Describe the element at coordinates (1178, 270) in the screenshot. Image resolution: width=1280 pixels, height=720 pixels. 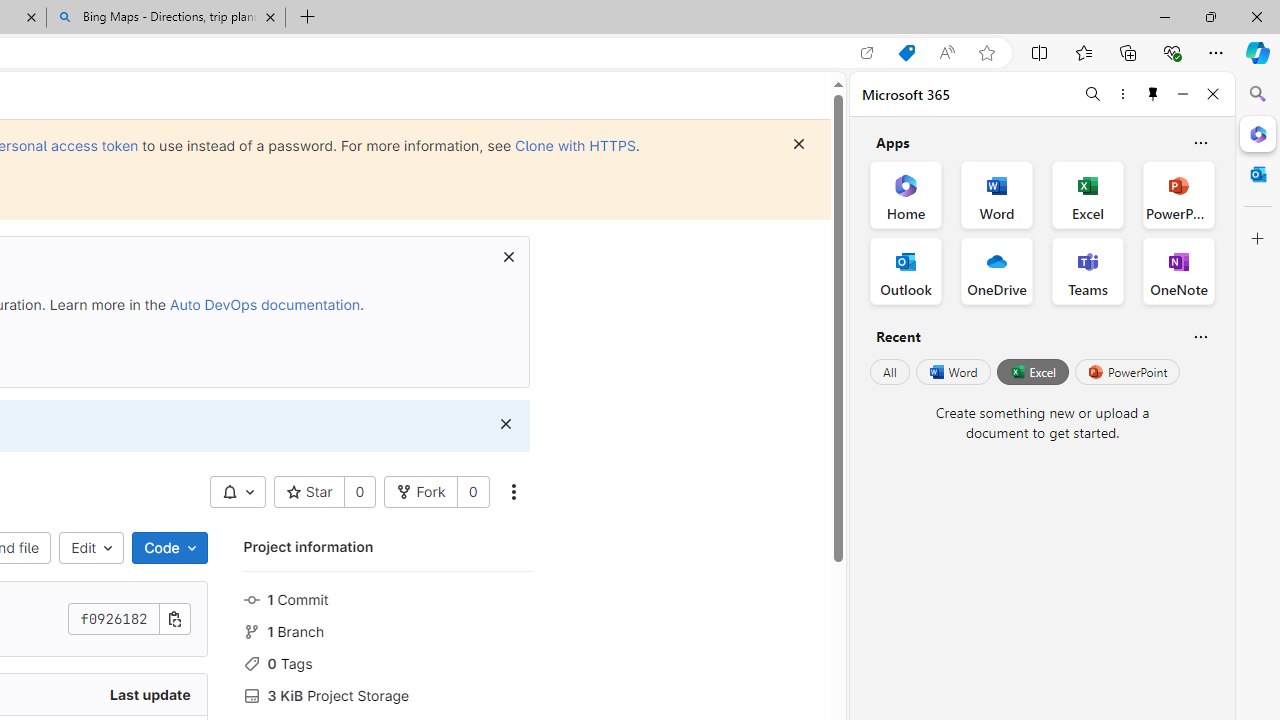
I see `OneNote Office App` at that location.